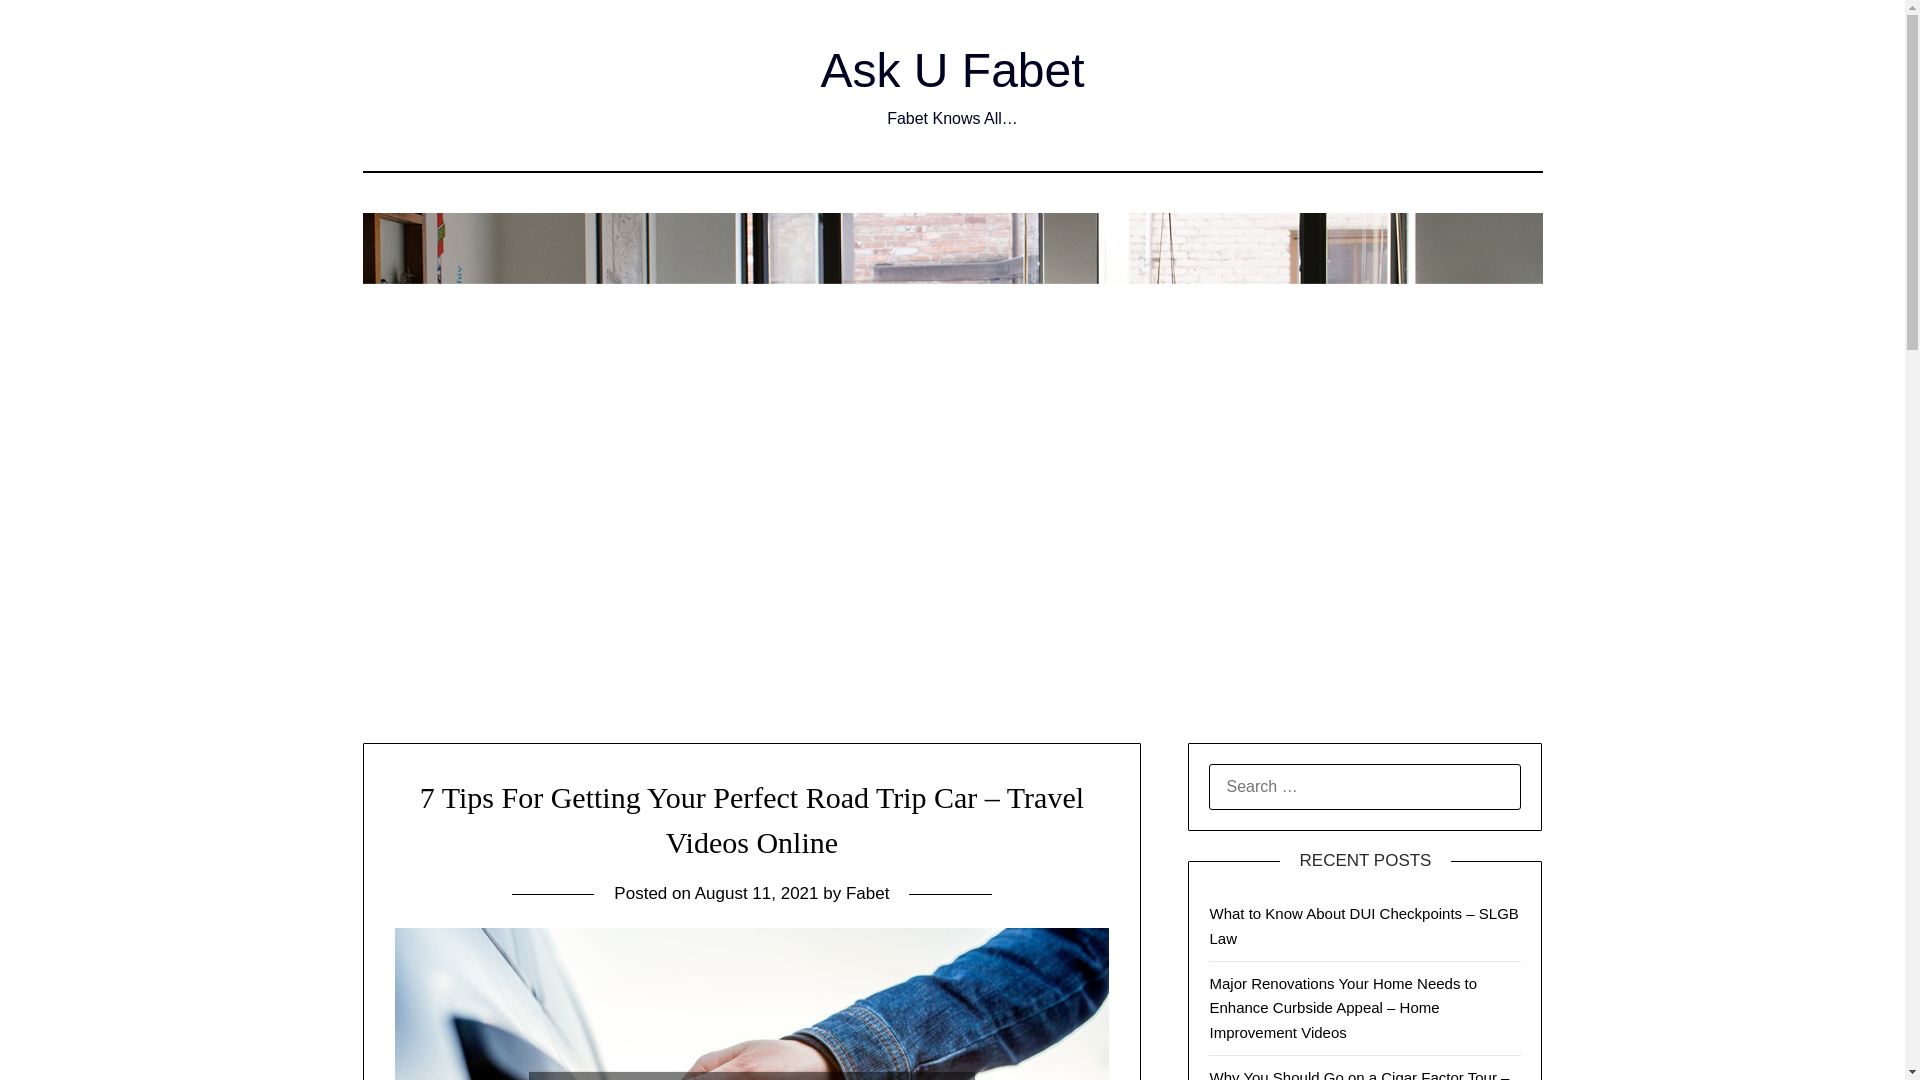 This screenshot has height=1080, width=1920. Describe the element at coordinates (952, 70) in the screenshot. I see `Ask U Fabet` at that location.